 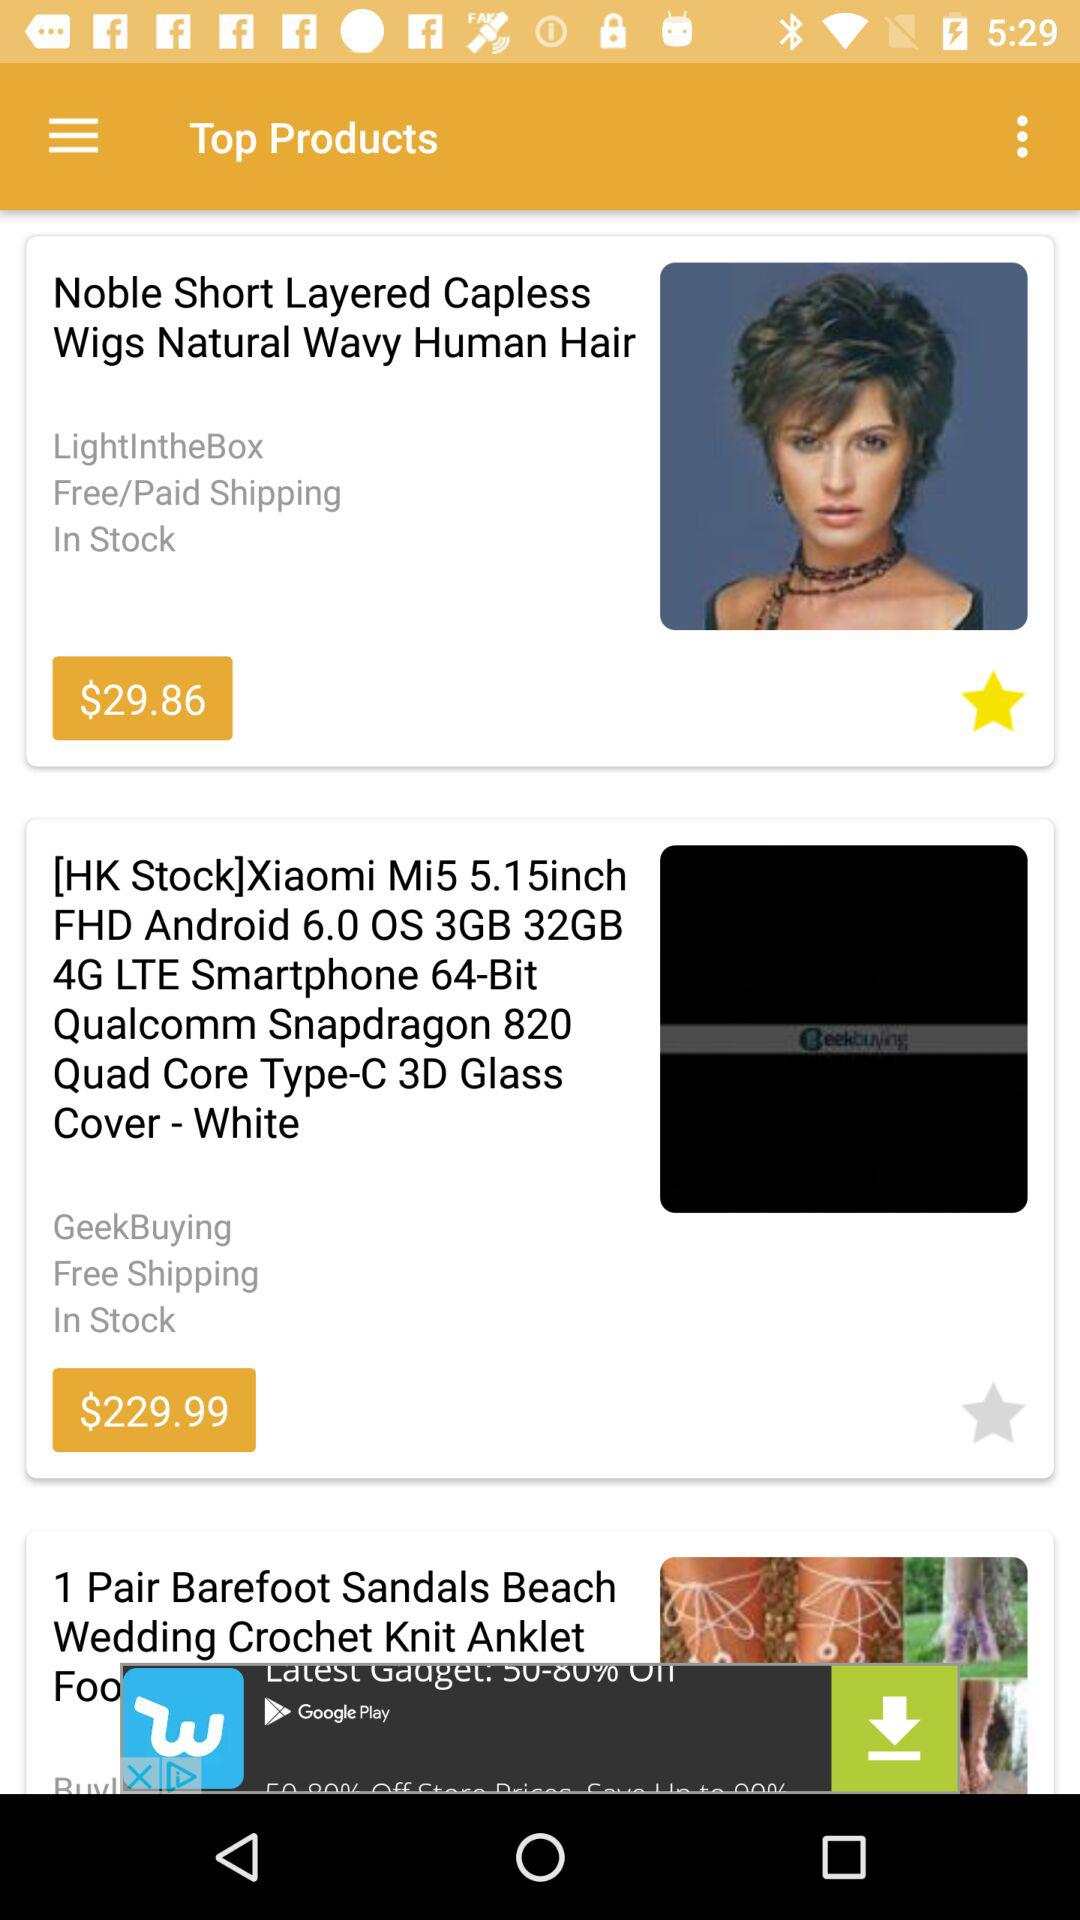 What do you see at coordinates (993, 694) in the screenshot?
I see `bookmark` at bounding box center [993, 694].